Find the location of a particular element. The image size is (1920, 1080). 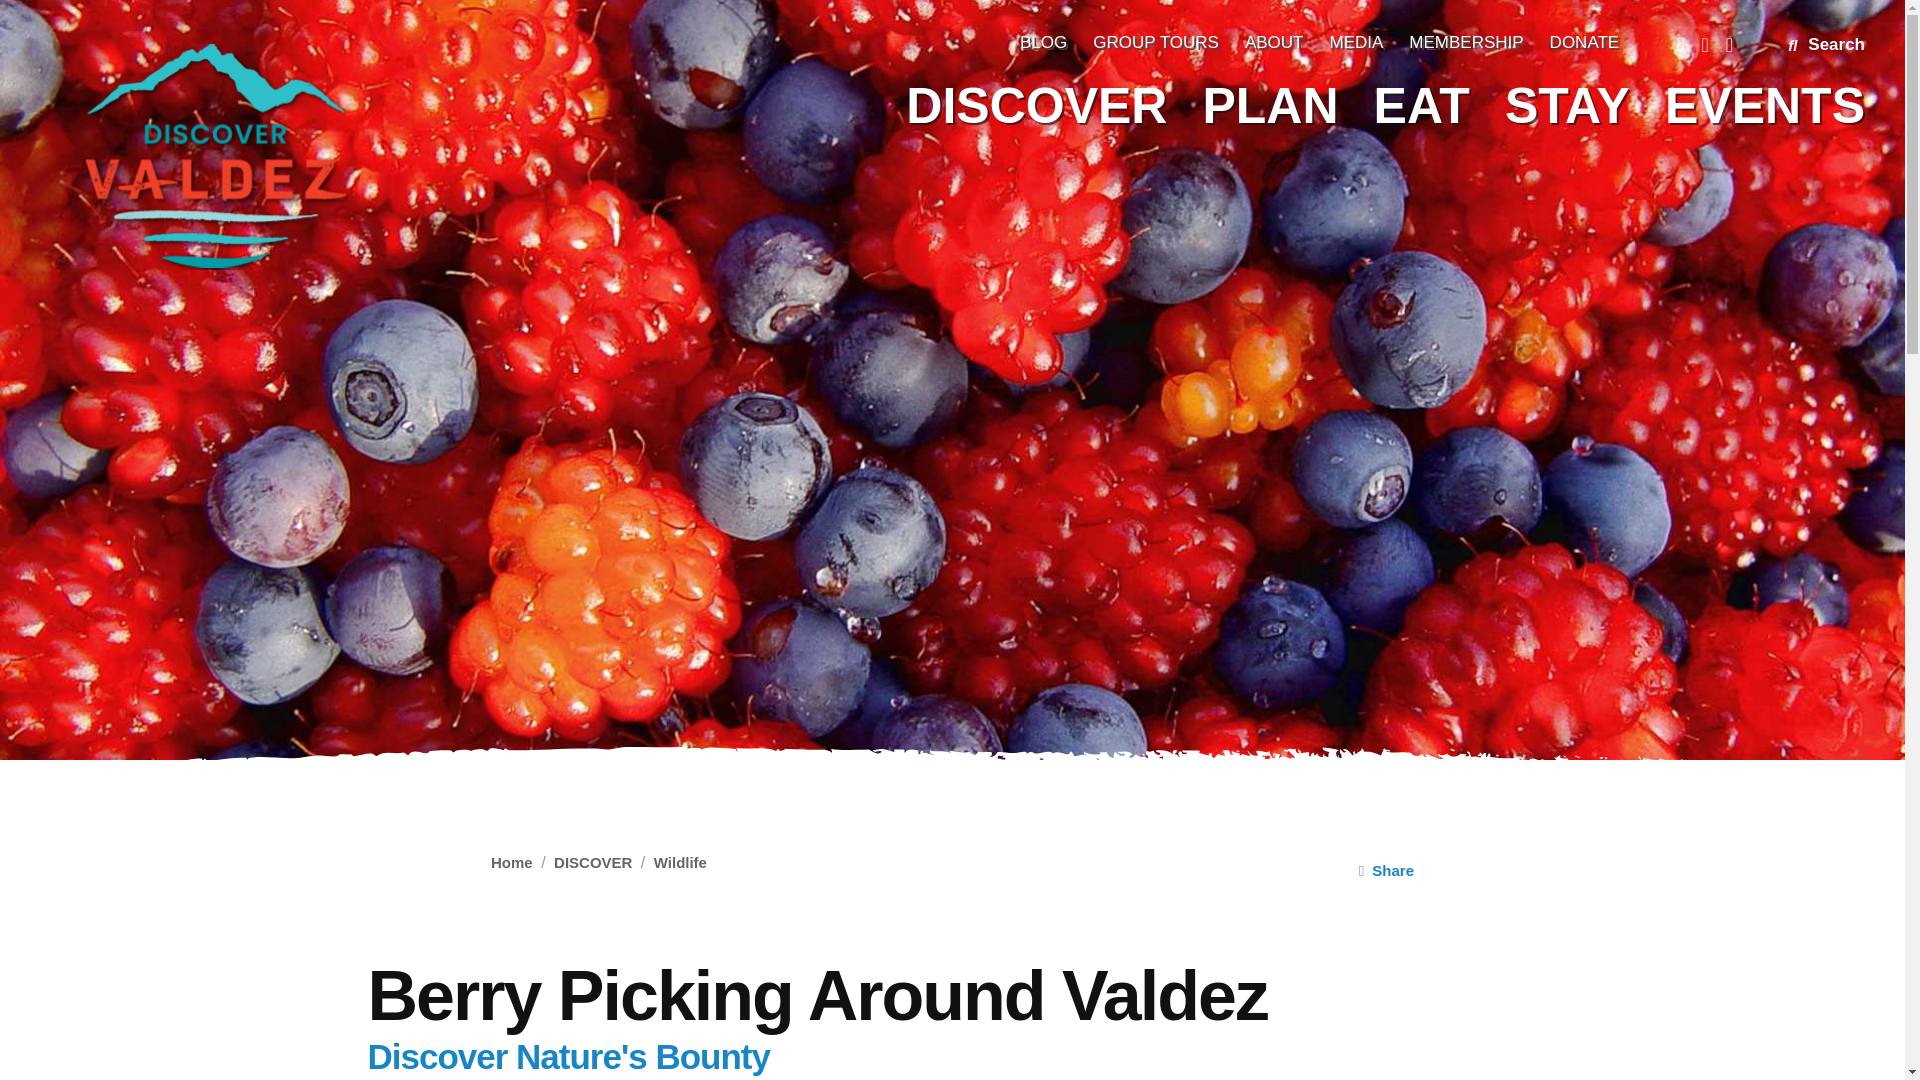

DONATE is located at coordinates (1584, 43).